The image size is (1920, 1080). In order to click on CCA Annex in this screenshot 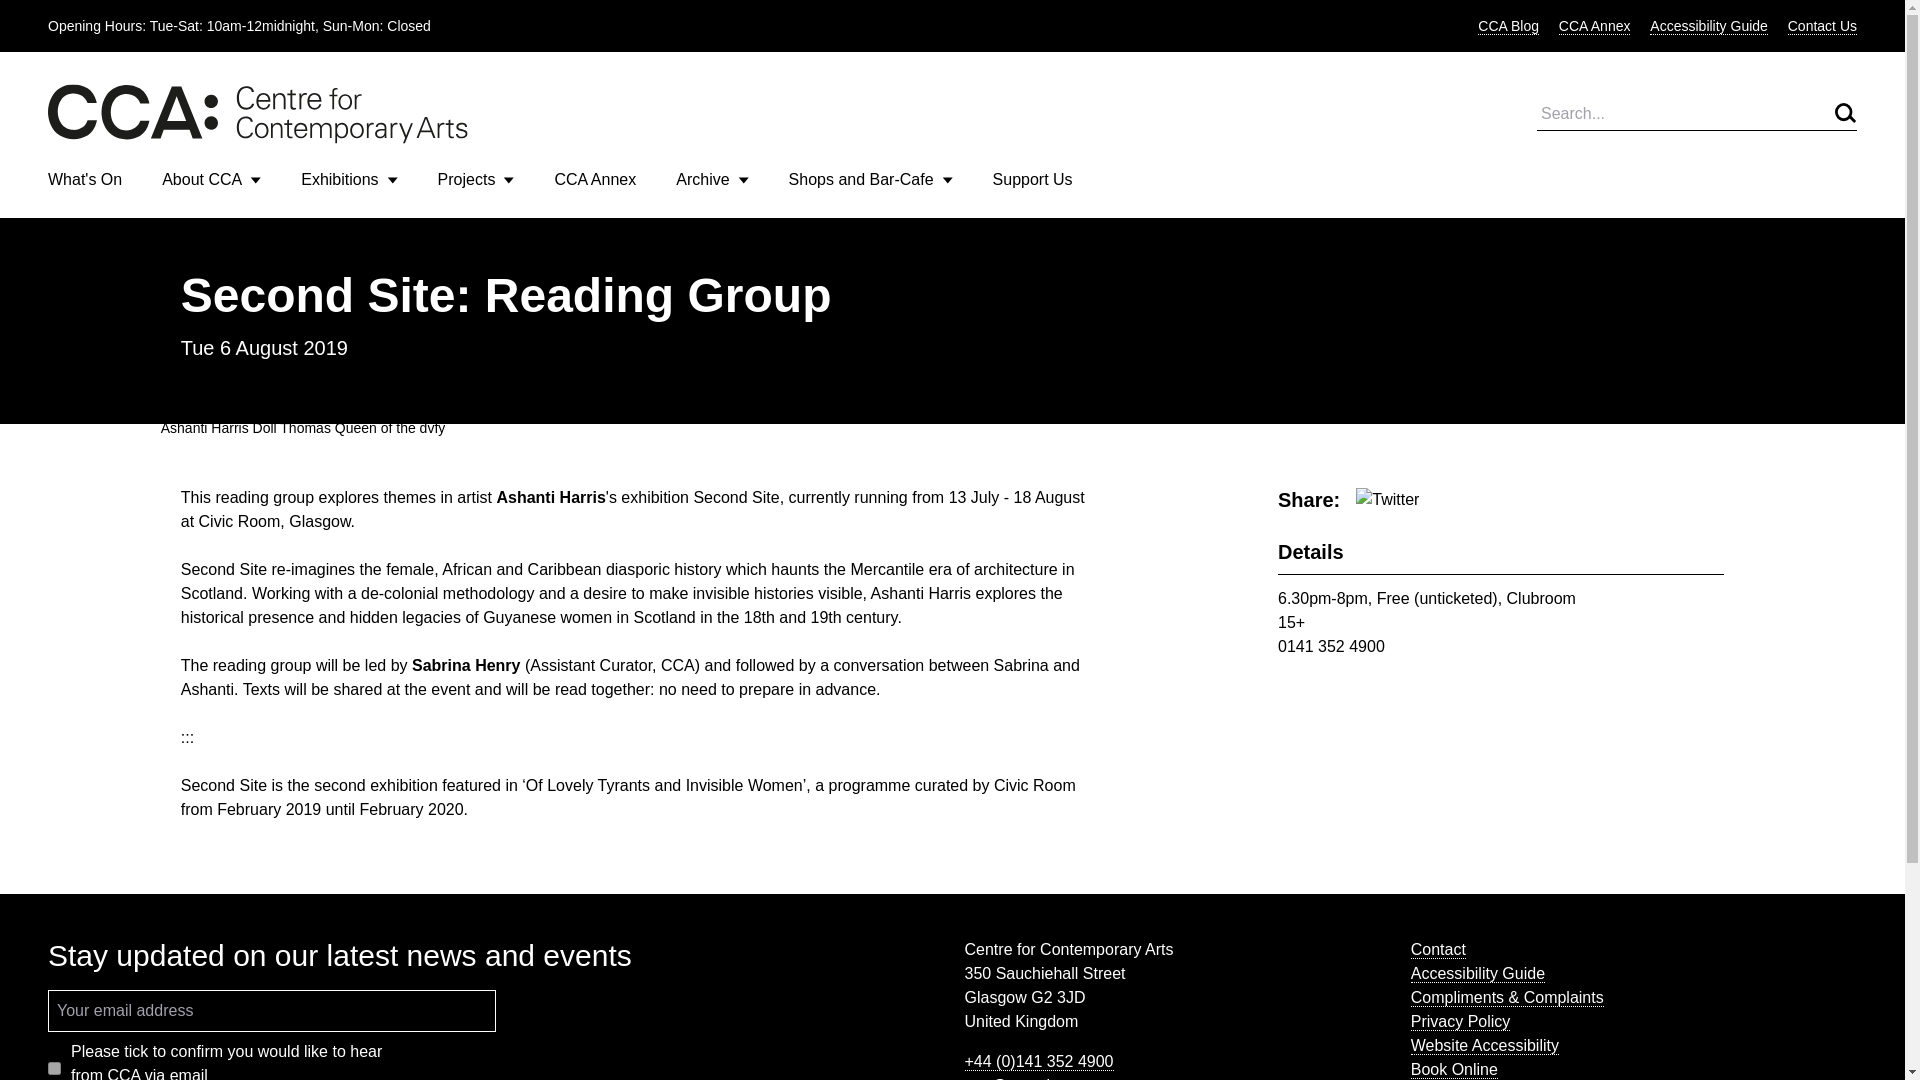, I will do `click(1594, 26)`.